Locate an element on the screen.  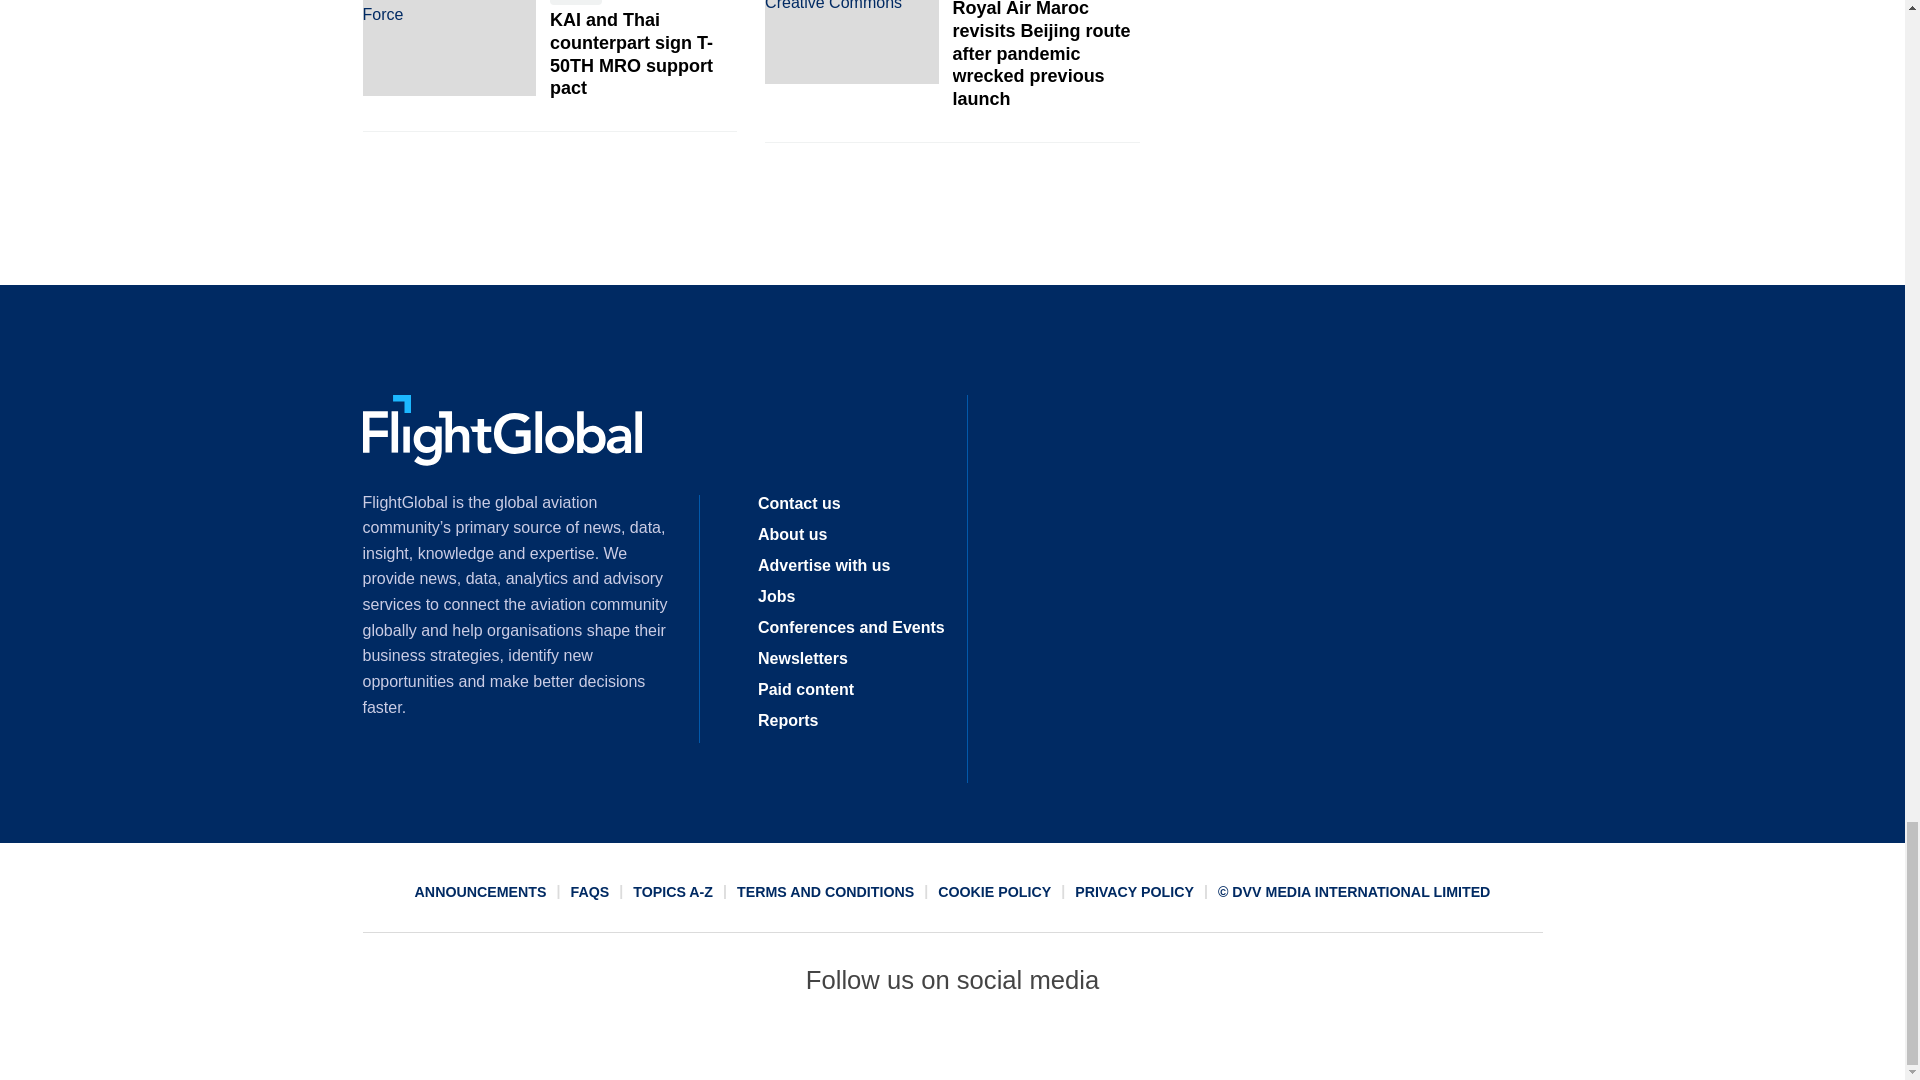
Connect with us on Twitter is located at coordinates (880, 1044).